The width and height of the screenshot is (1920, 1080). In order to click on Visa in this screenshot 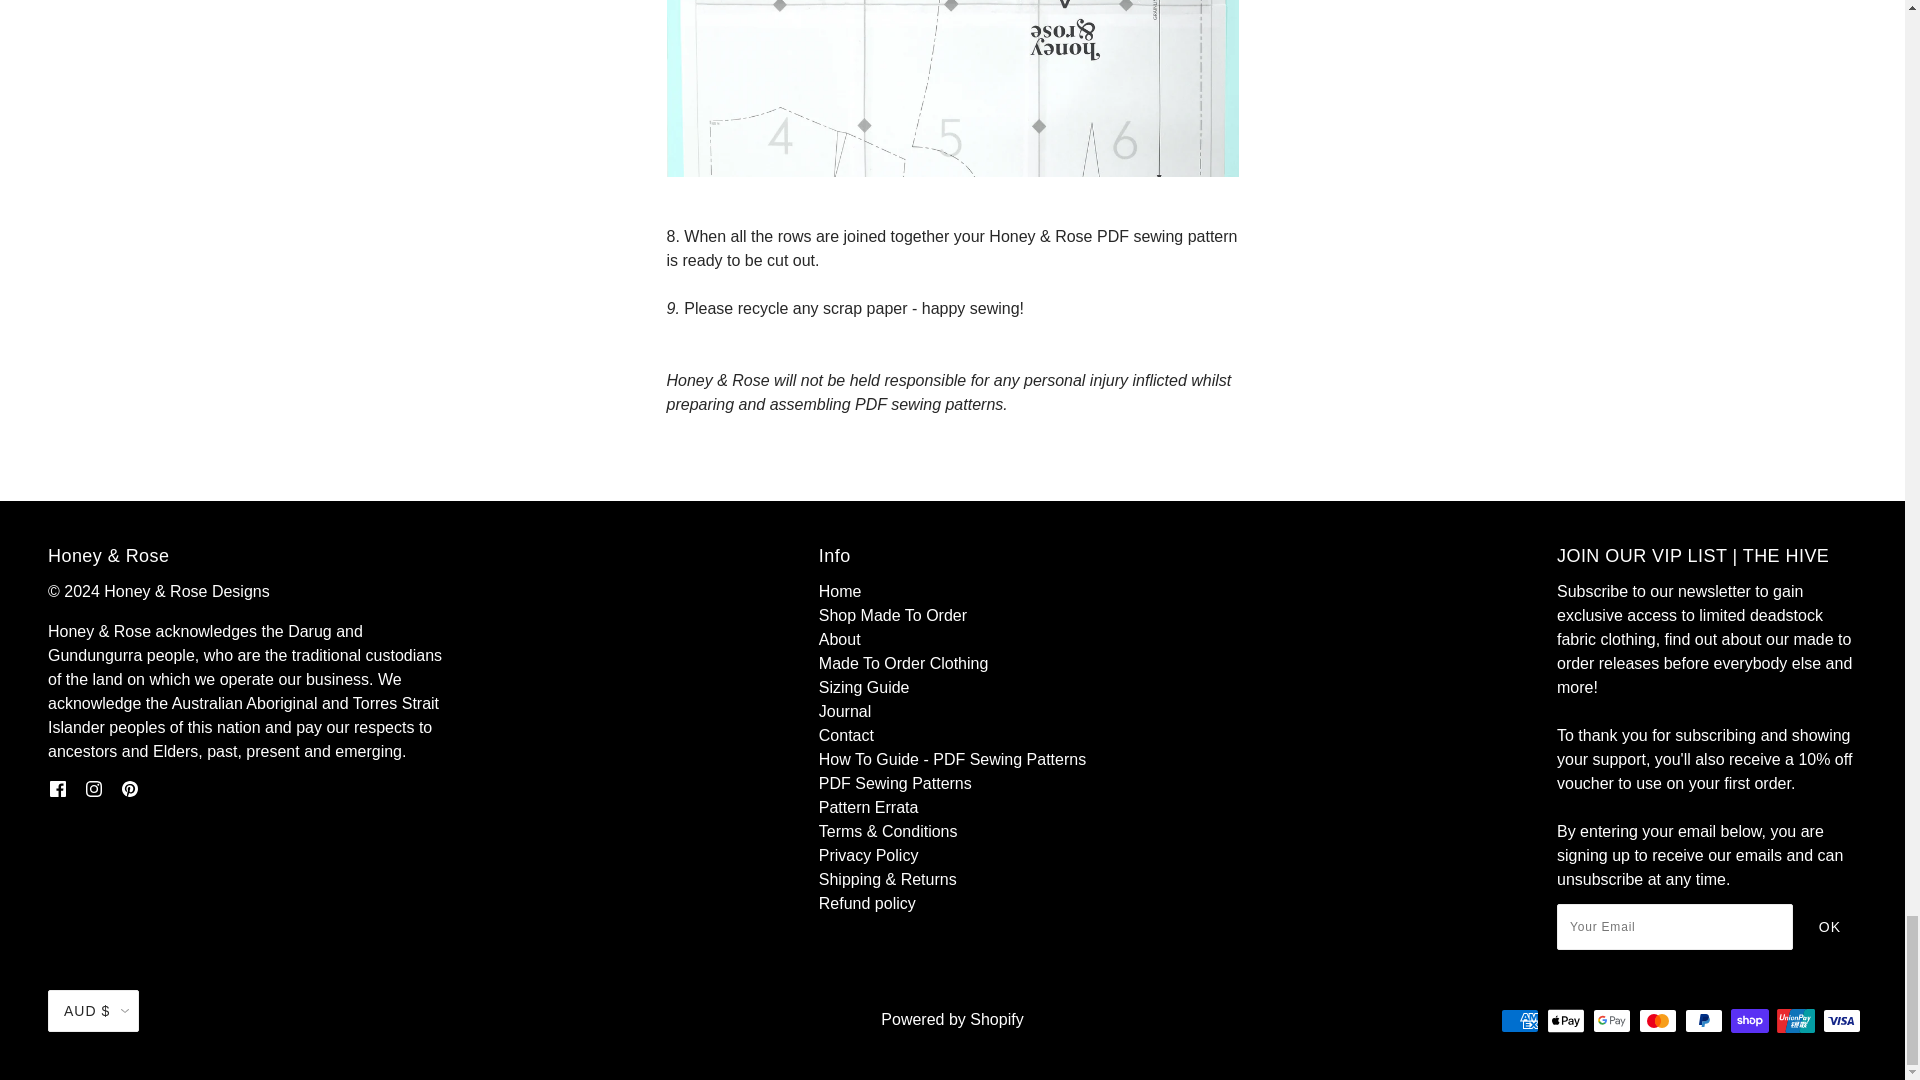, I will do `click(1841, 1020)`.